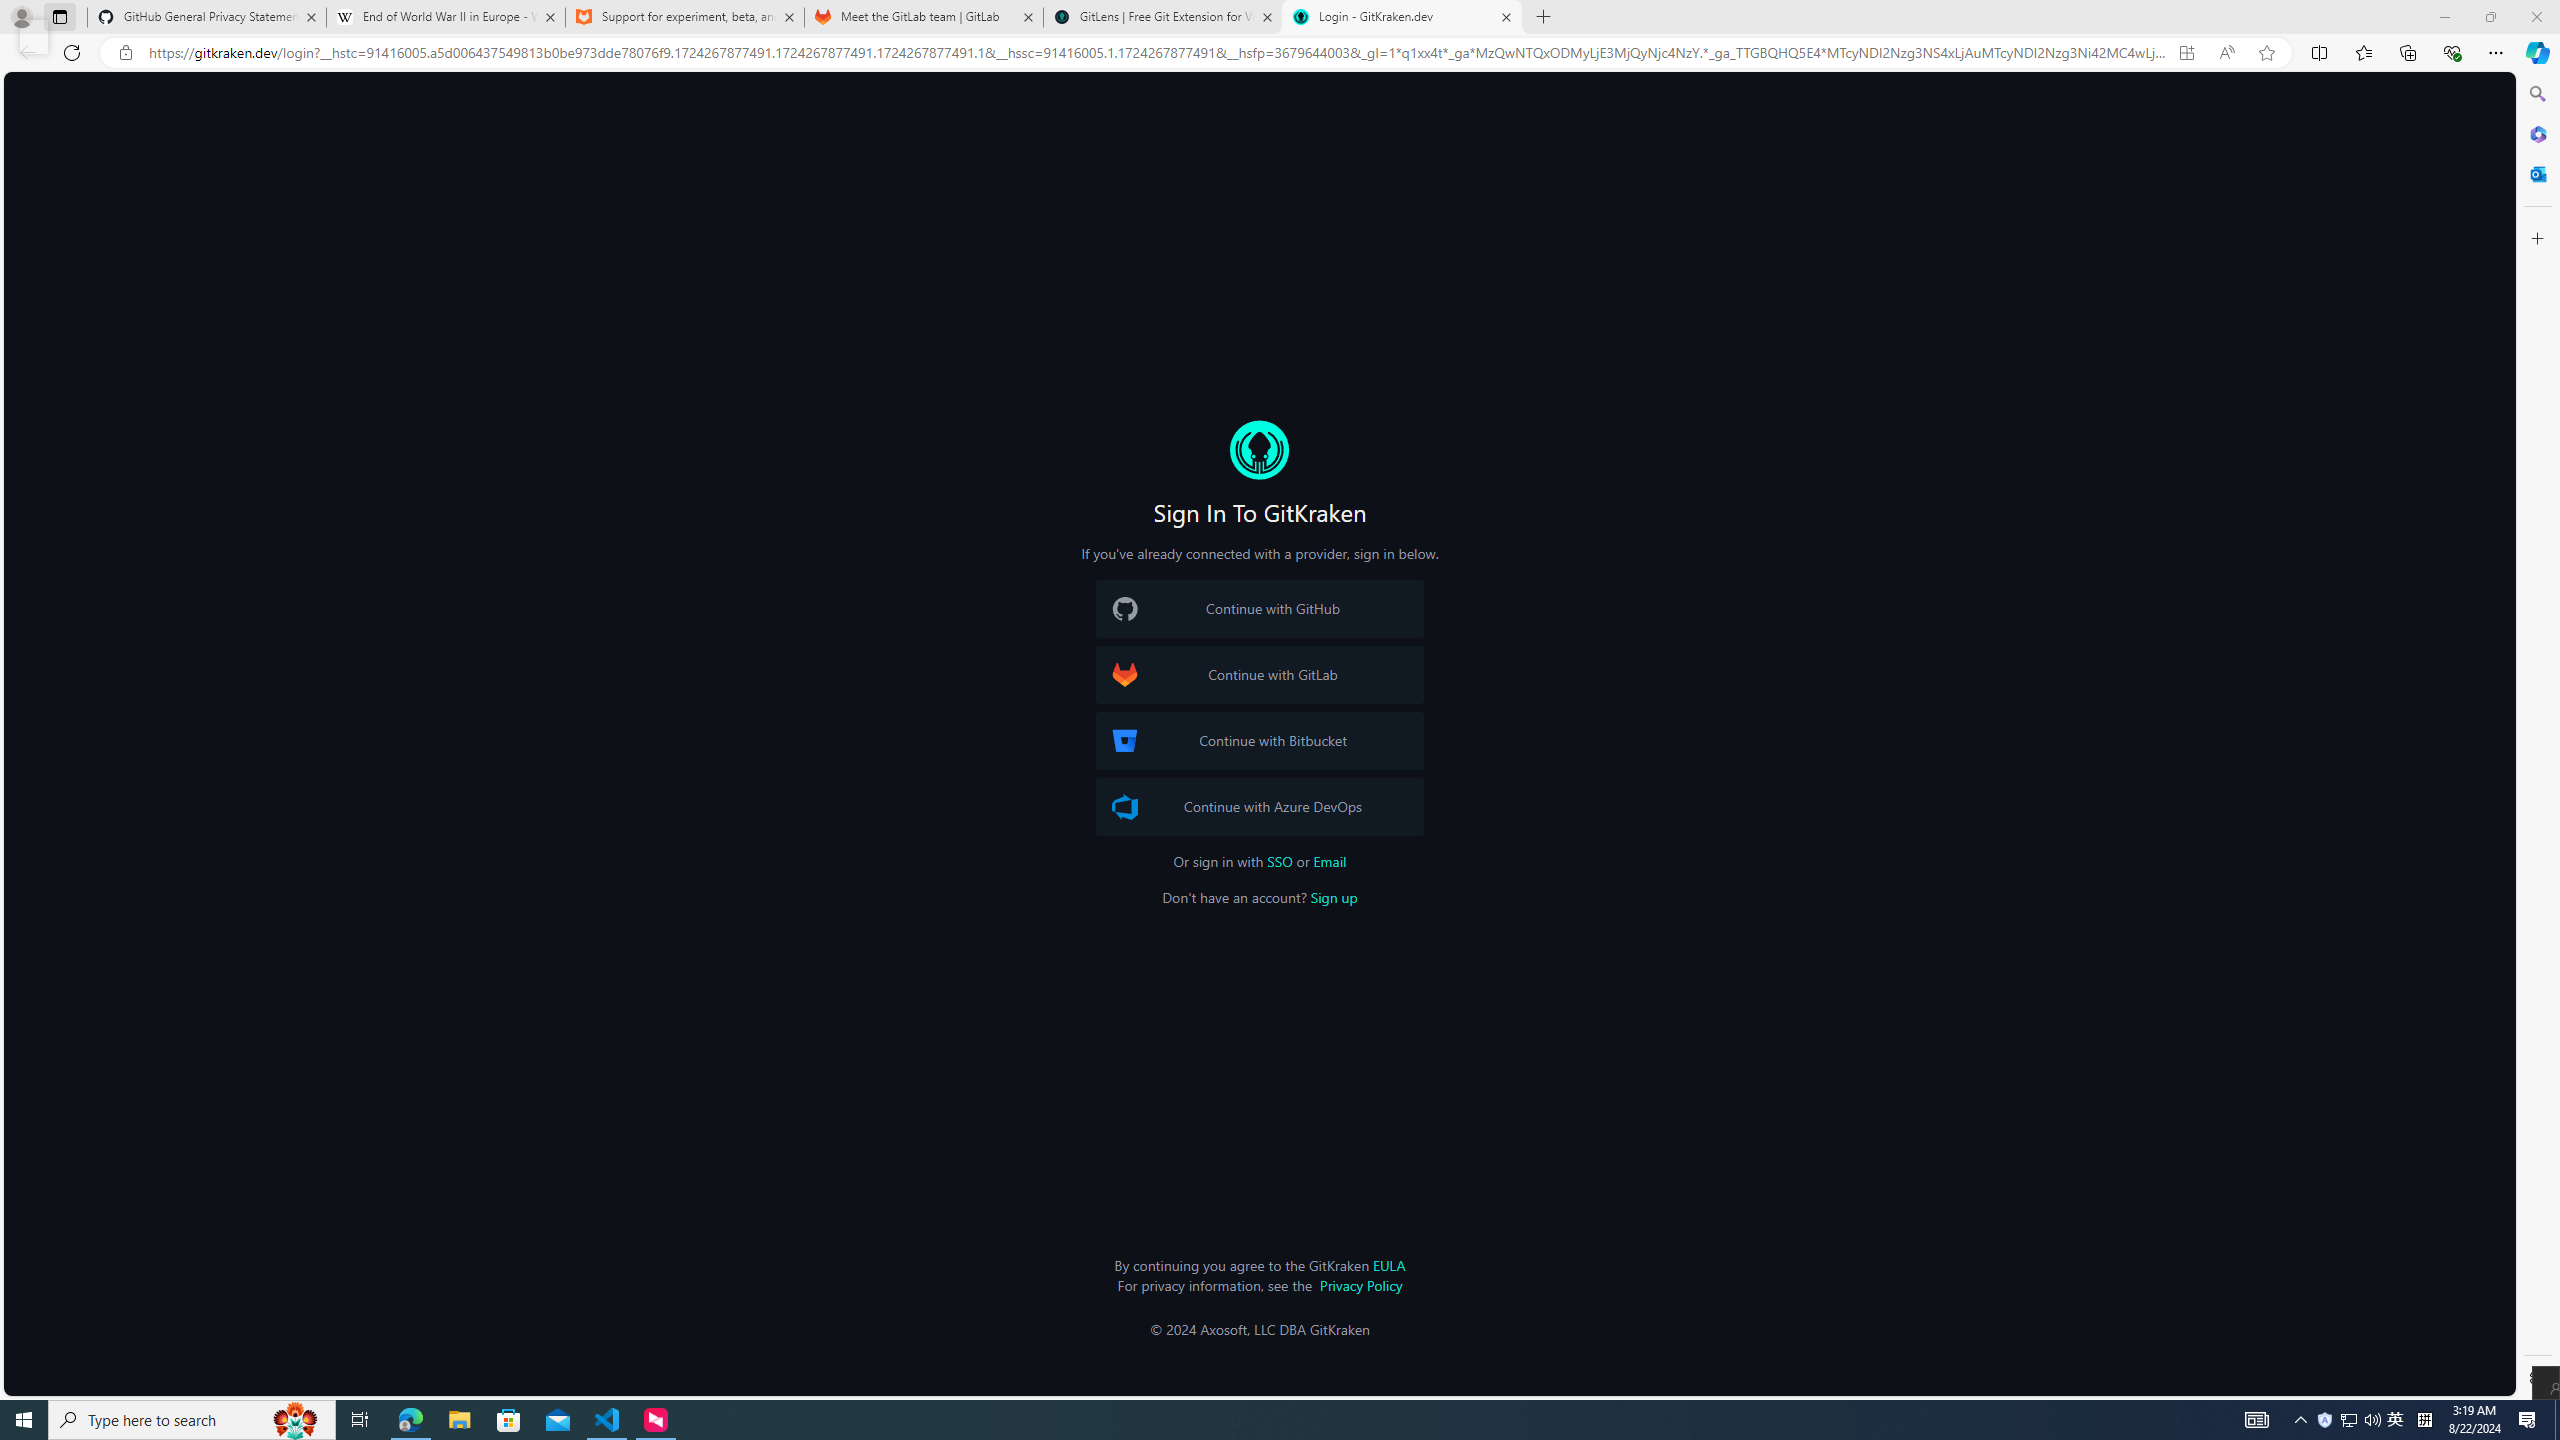  What do you see at coordinates (1125, 609) in the screenshot?
I see `GitHub Logo` at bounding box center [1125, 609].